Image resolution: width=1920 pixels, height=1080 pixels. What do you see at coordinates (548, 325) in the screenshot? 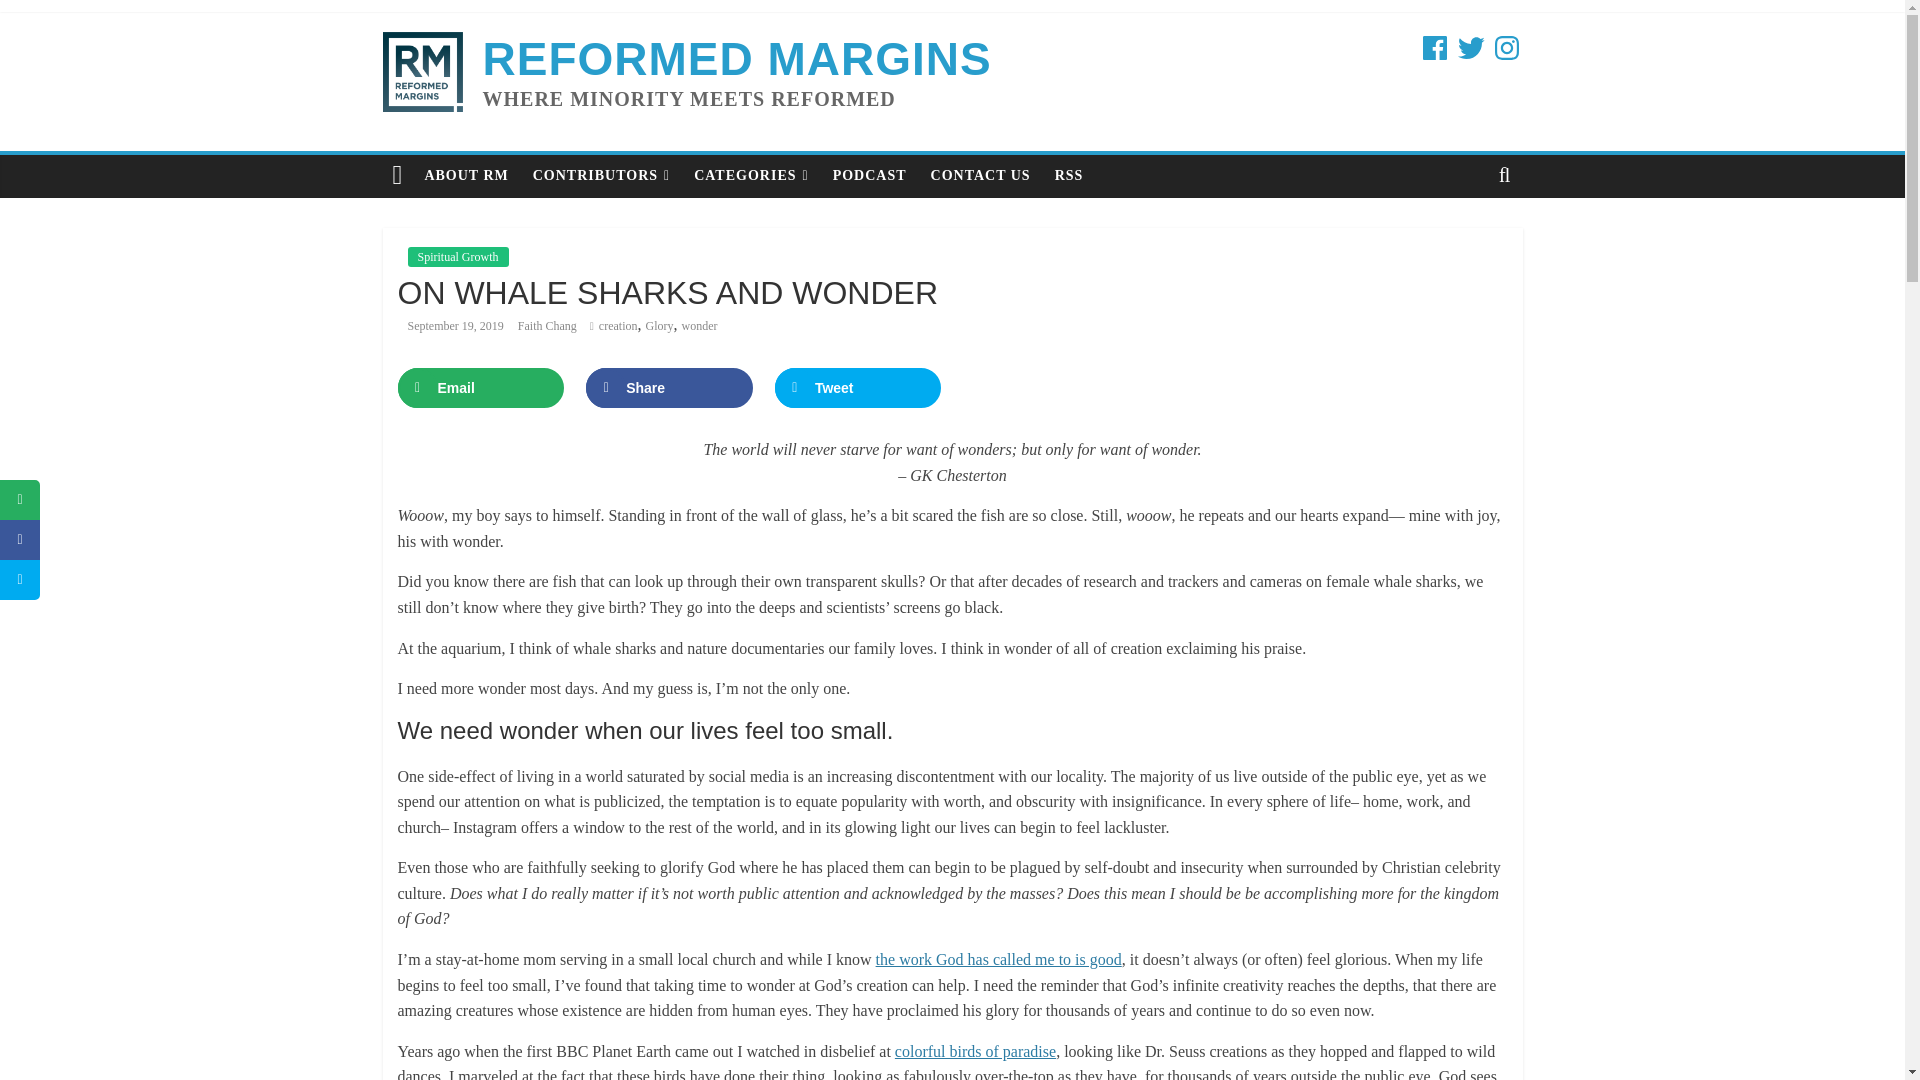
I see `Faith Chang` at bounding box center [548, 325].